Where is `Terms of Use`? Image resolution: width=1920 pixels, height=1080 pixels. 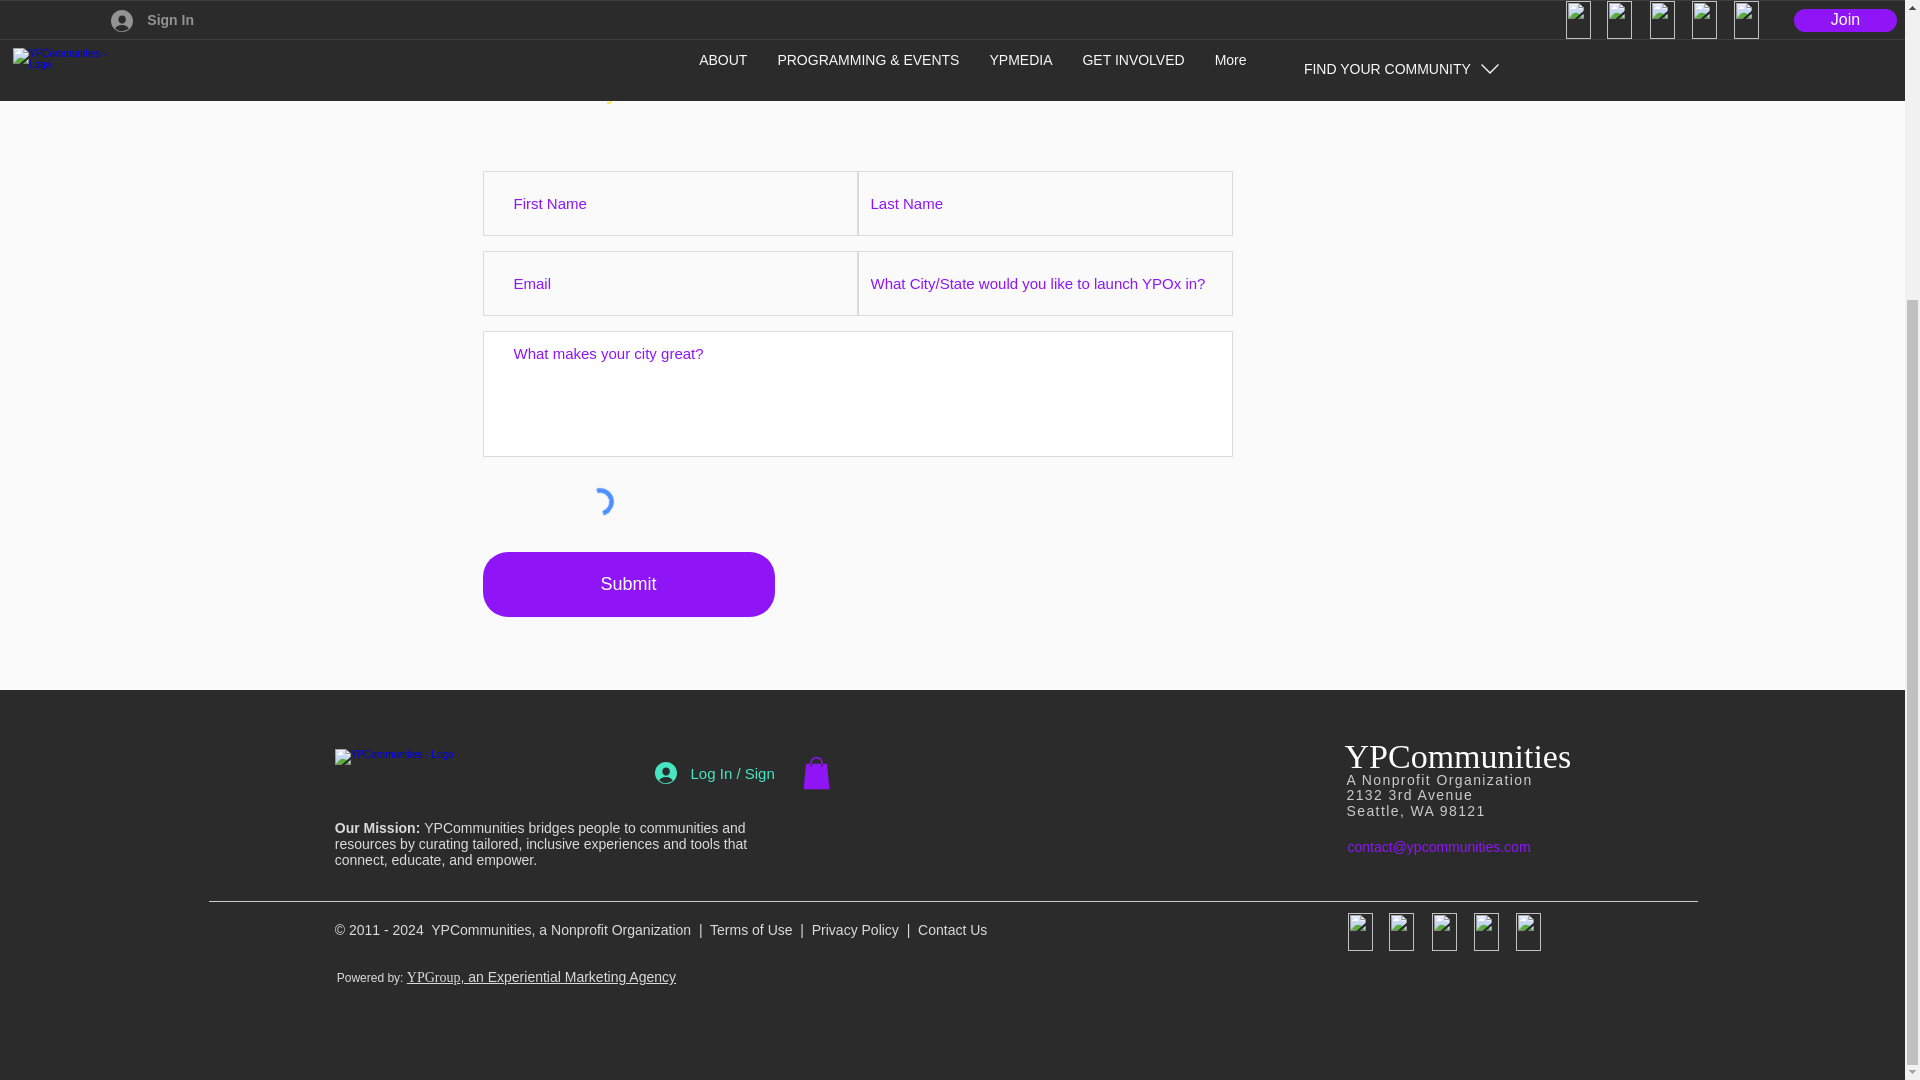
Terms of Use is located at coordinates (750, 930).